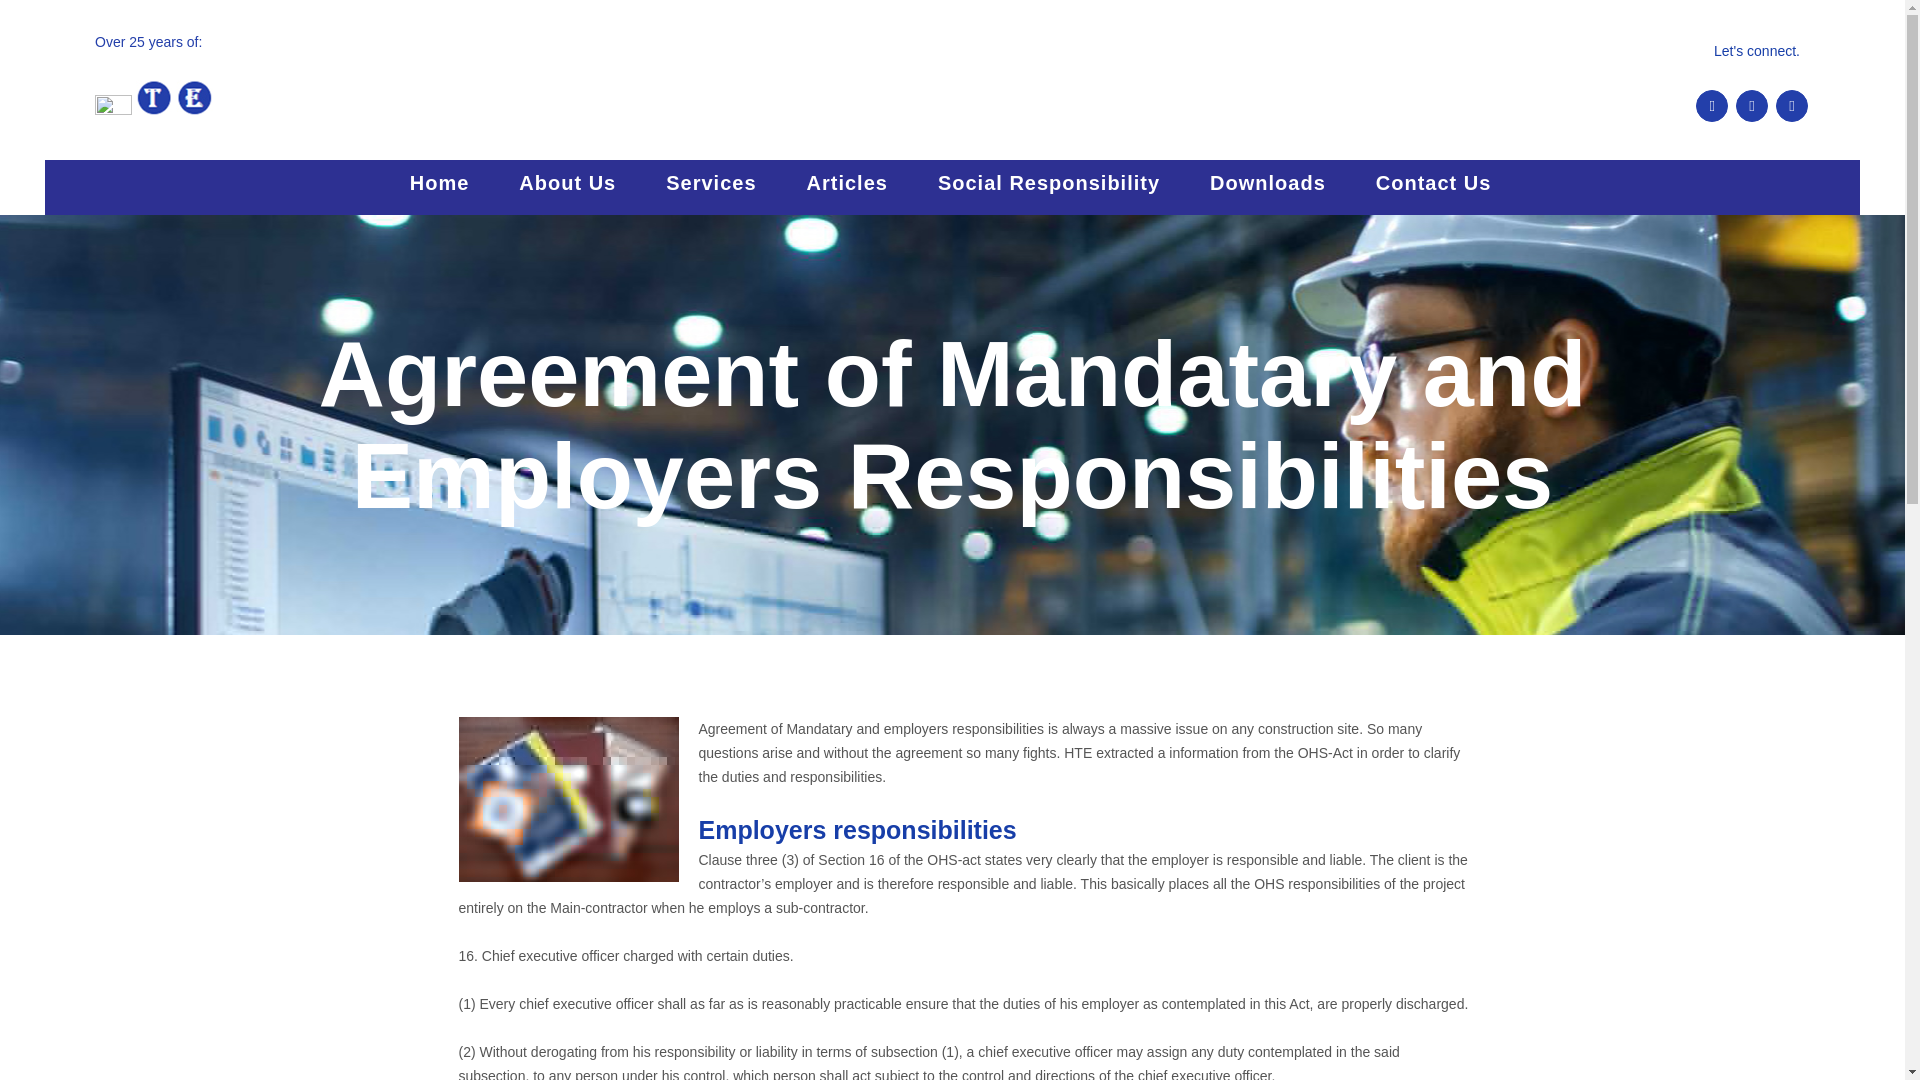 The height and width of the screenshot is (1080, 1920). What do you see at coordinates (711, 182) in the screenshot?
I see `Services` at bounding box center [711, 182].